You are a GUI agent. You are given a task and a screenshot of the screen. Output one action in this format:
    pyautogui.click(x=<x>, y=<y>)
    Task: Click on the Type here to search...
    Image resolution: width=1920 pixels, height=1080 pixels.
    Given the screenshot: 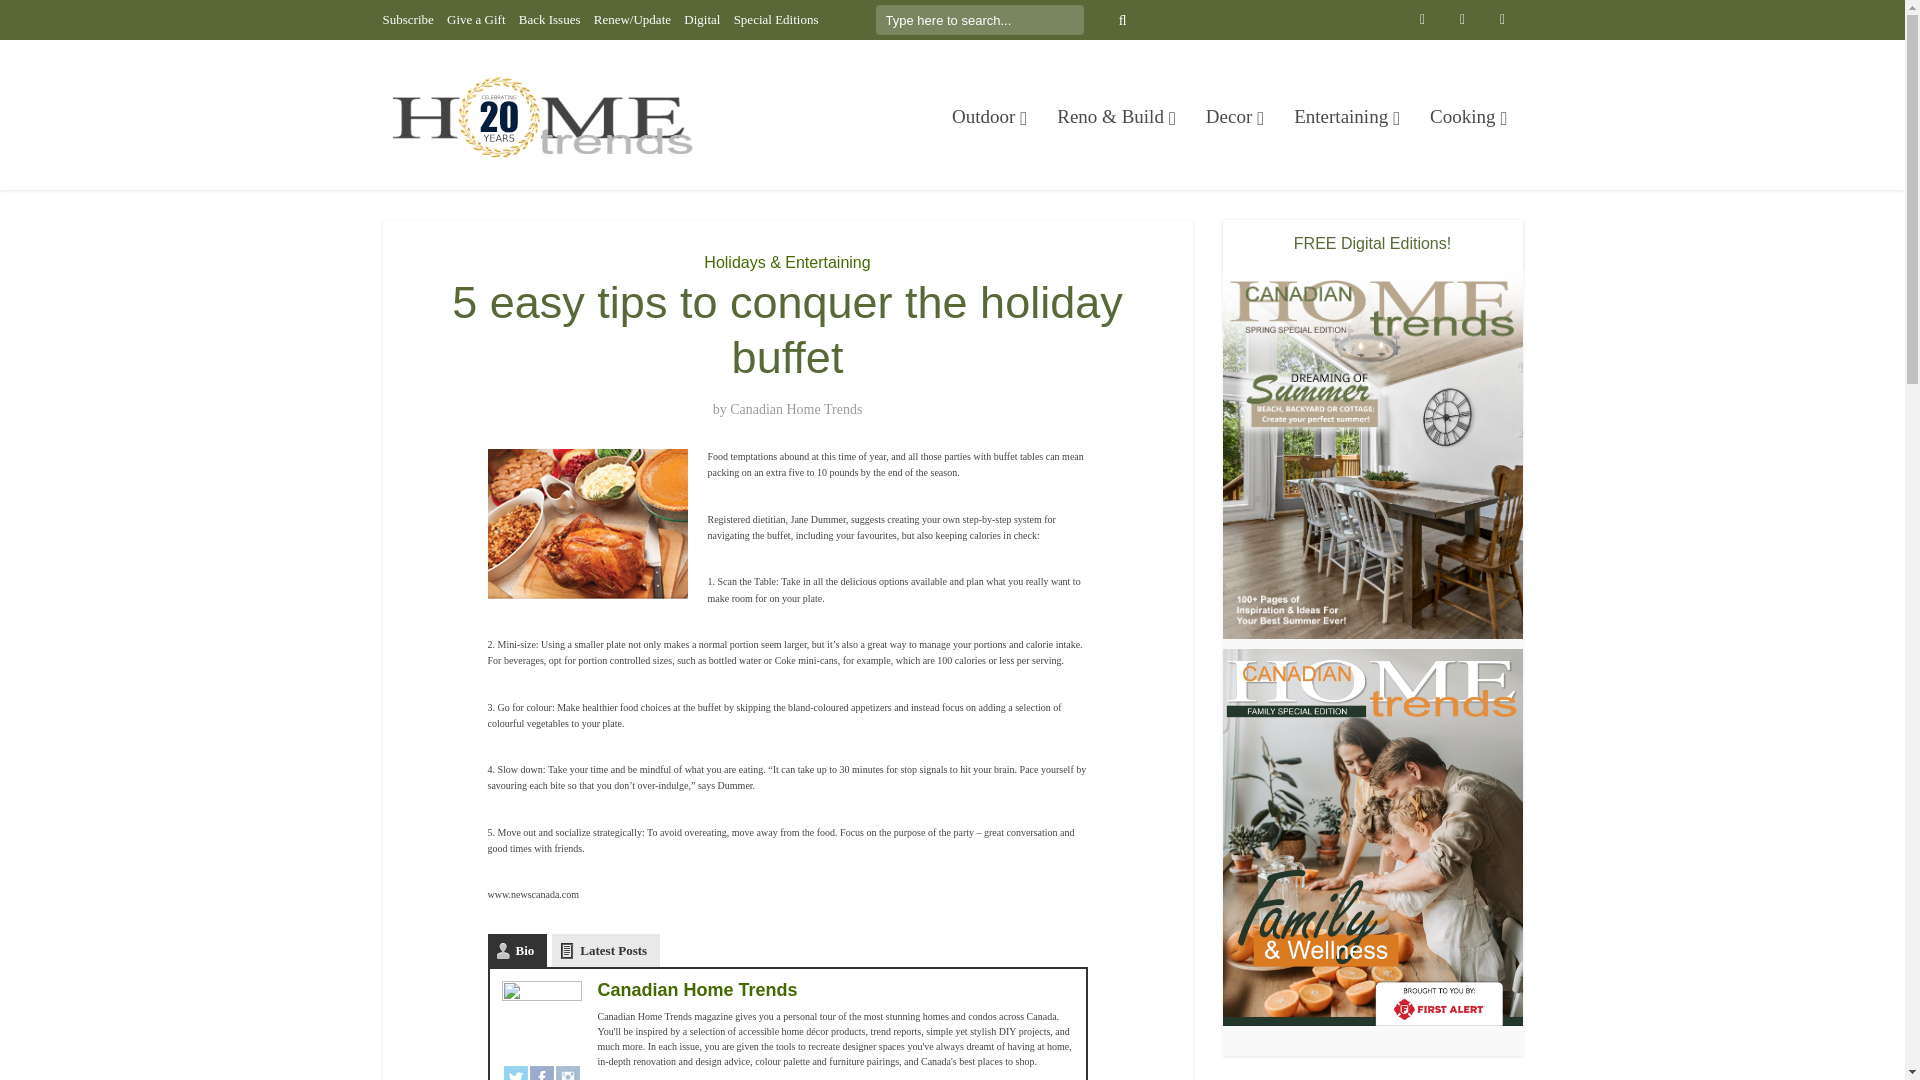 What is the action you would take?
    pyautogui.click(x=980, y=20)
    